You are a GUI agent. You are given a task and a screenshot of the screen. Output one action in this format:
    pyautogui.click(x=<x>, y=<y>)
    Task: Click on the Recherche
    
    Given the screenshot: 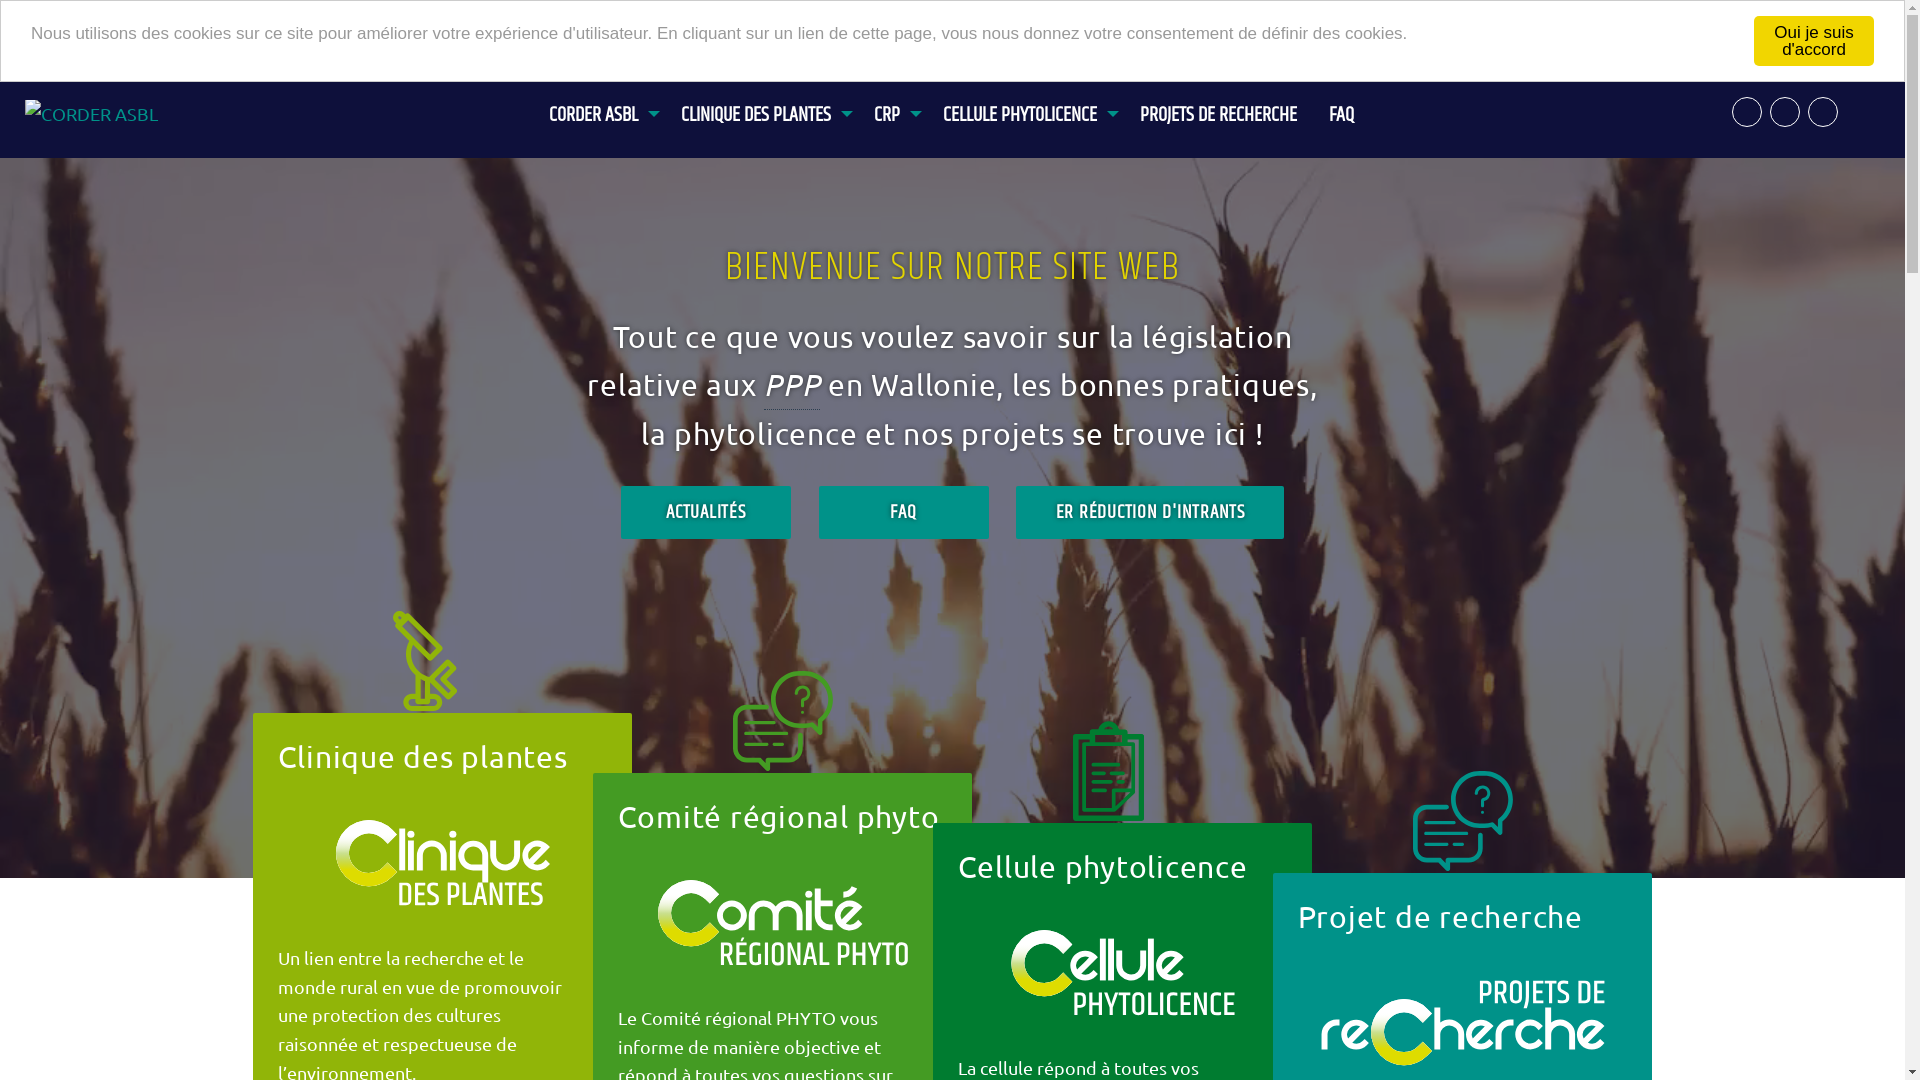 What is the action you would take?
    pyautogui.click(x=1747, y=112)
    